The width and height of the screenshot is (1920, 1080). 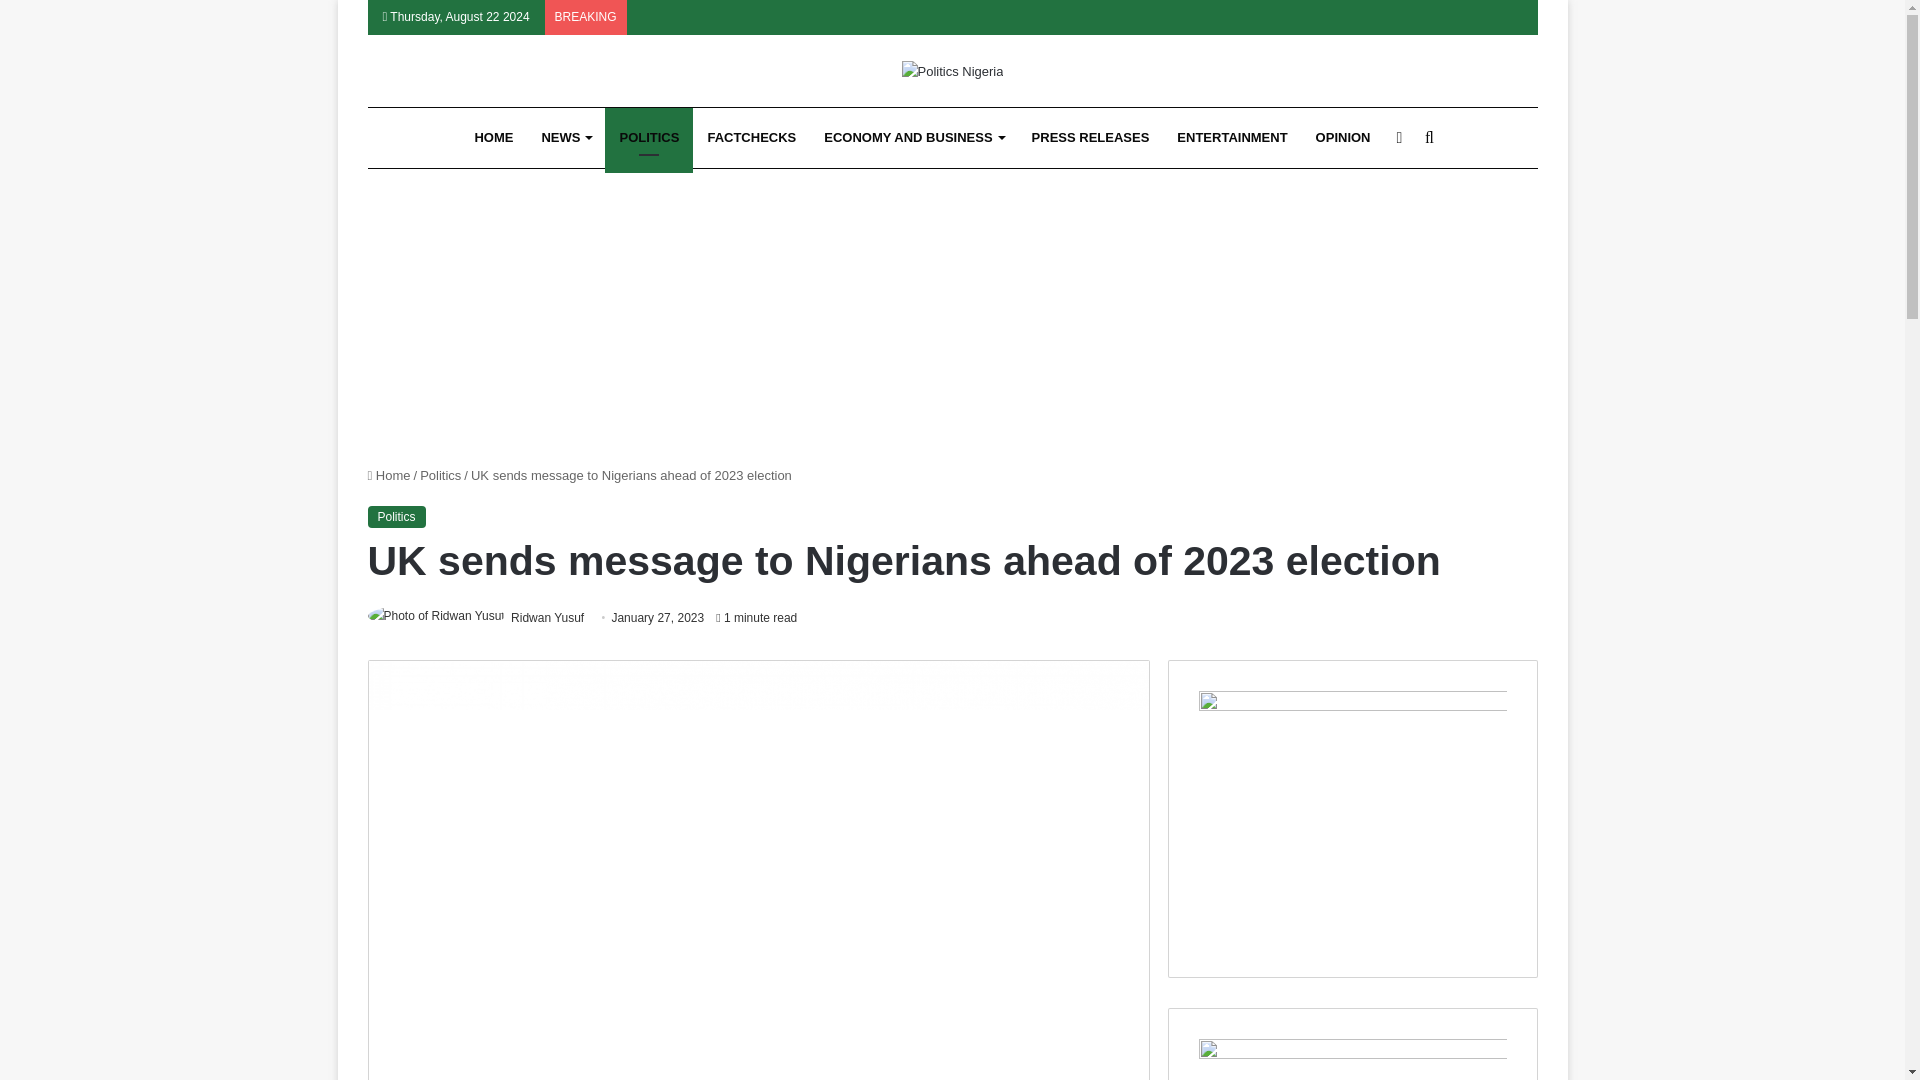 What do you see at coordinates (493, 138) in the screenshot?
I see `HOME` at bounding box center [493, 138].